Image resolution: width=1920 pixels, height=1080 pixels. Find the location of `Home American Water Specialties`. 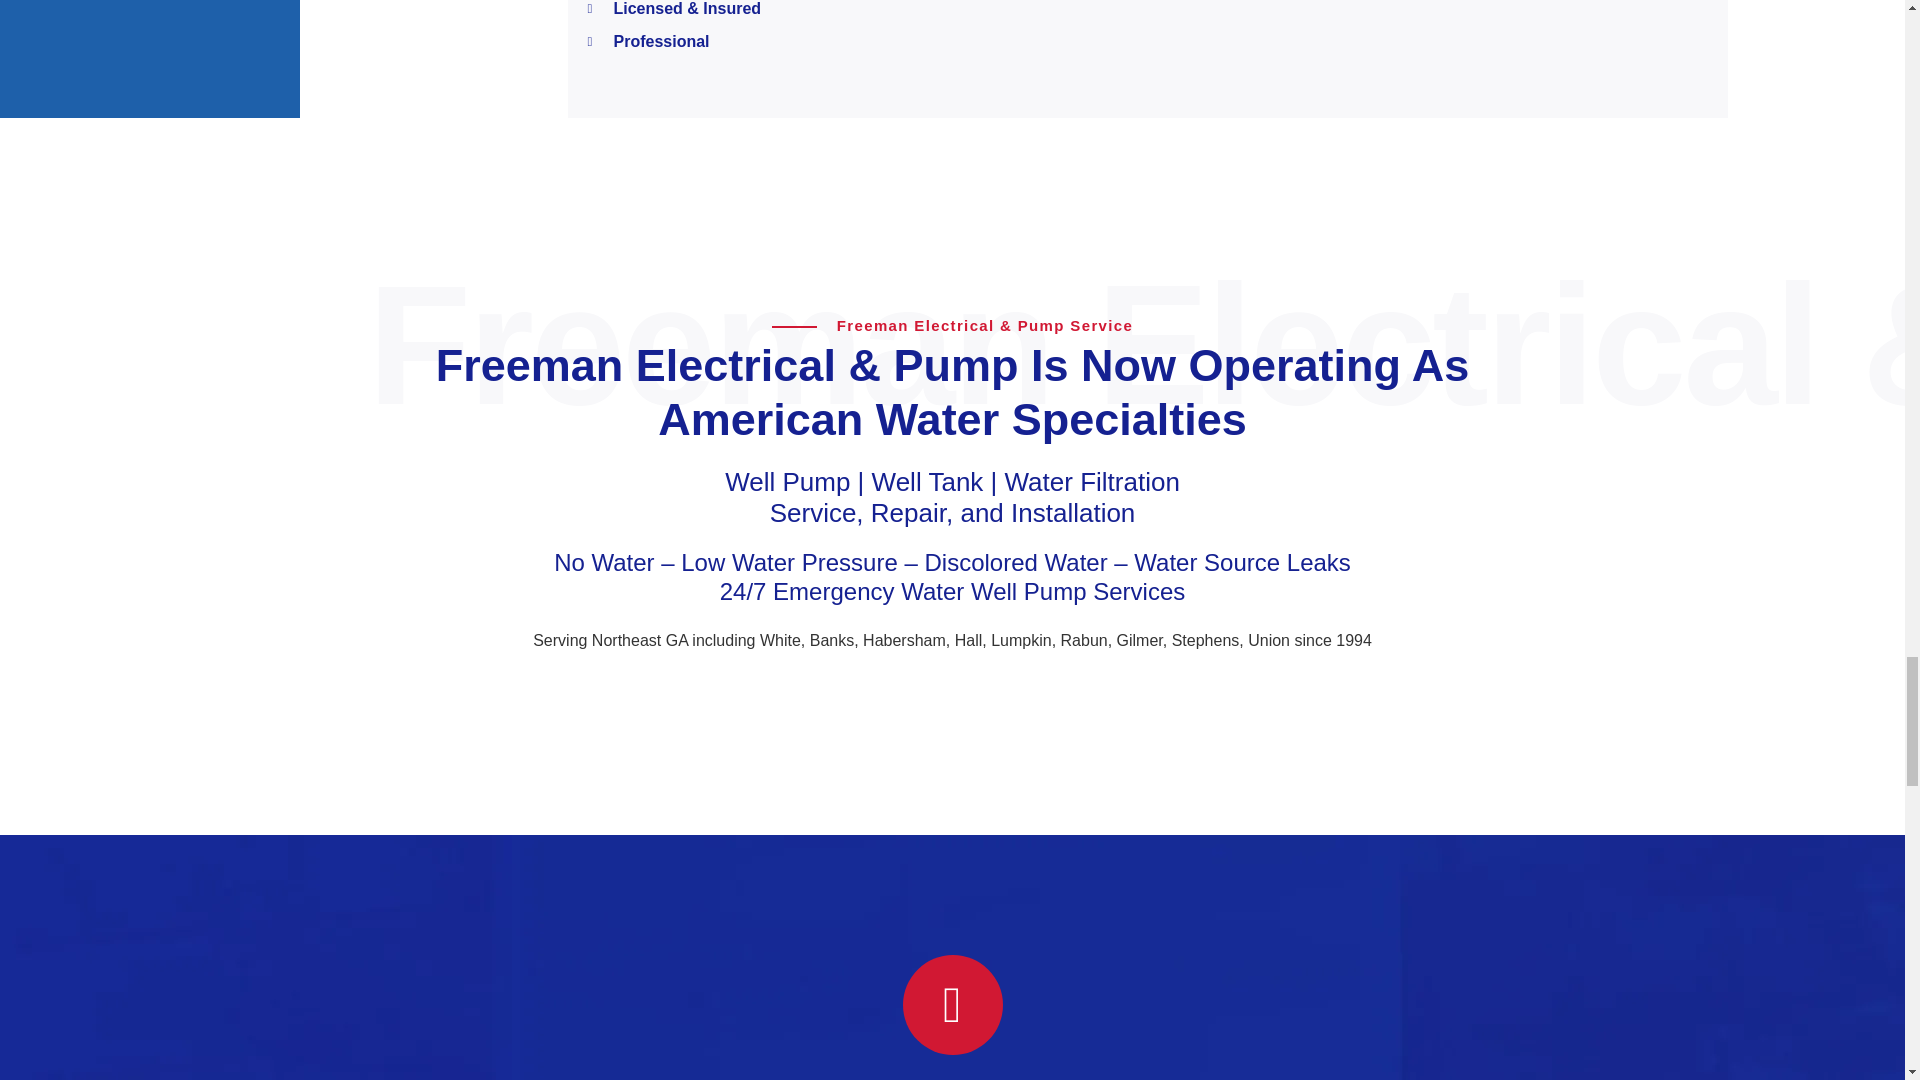

Home American Water Specialties is located at coordinates (985, 702).